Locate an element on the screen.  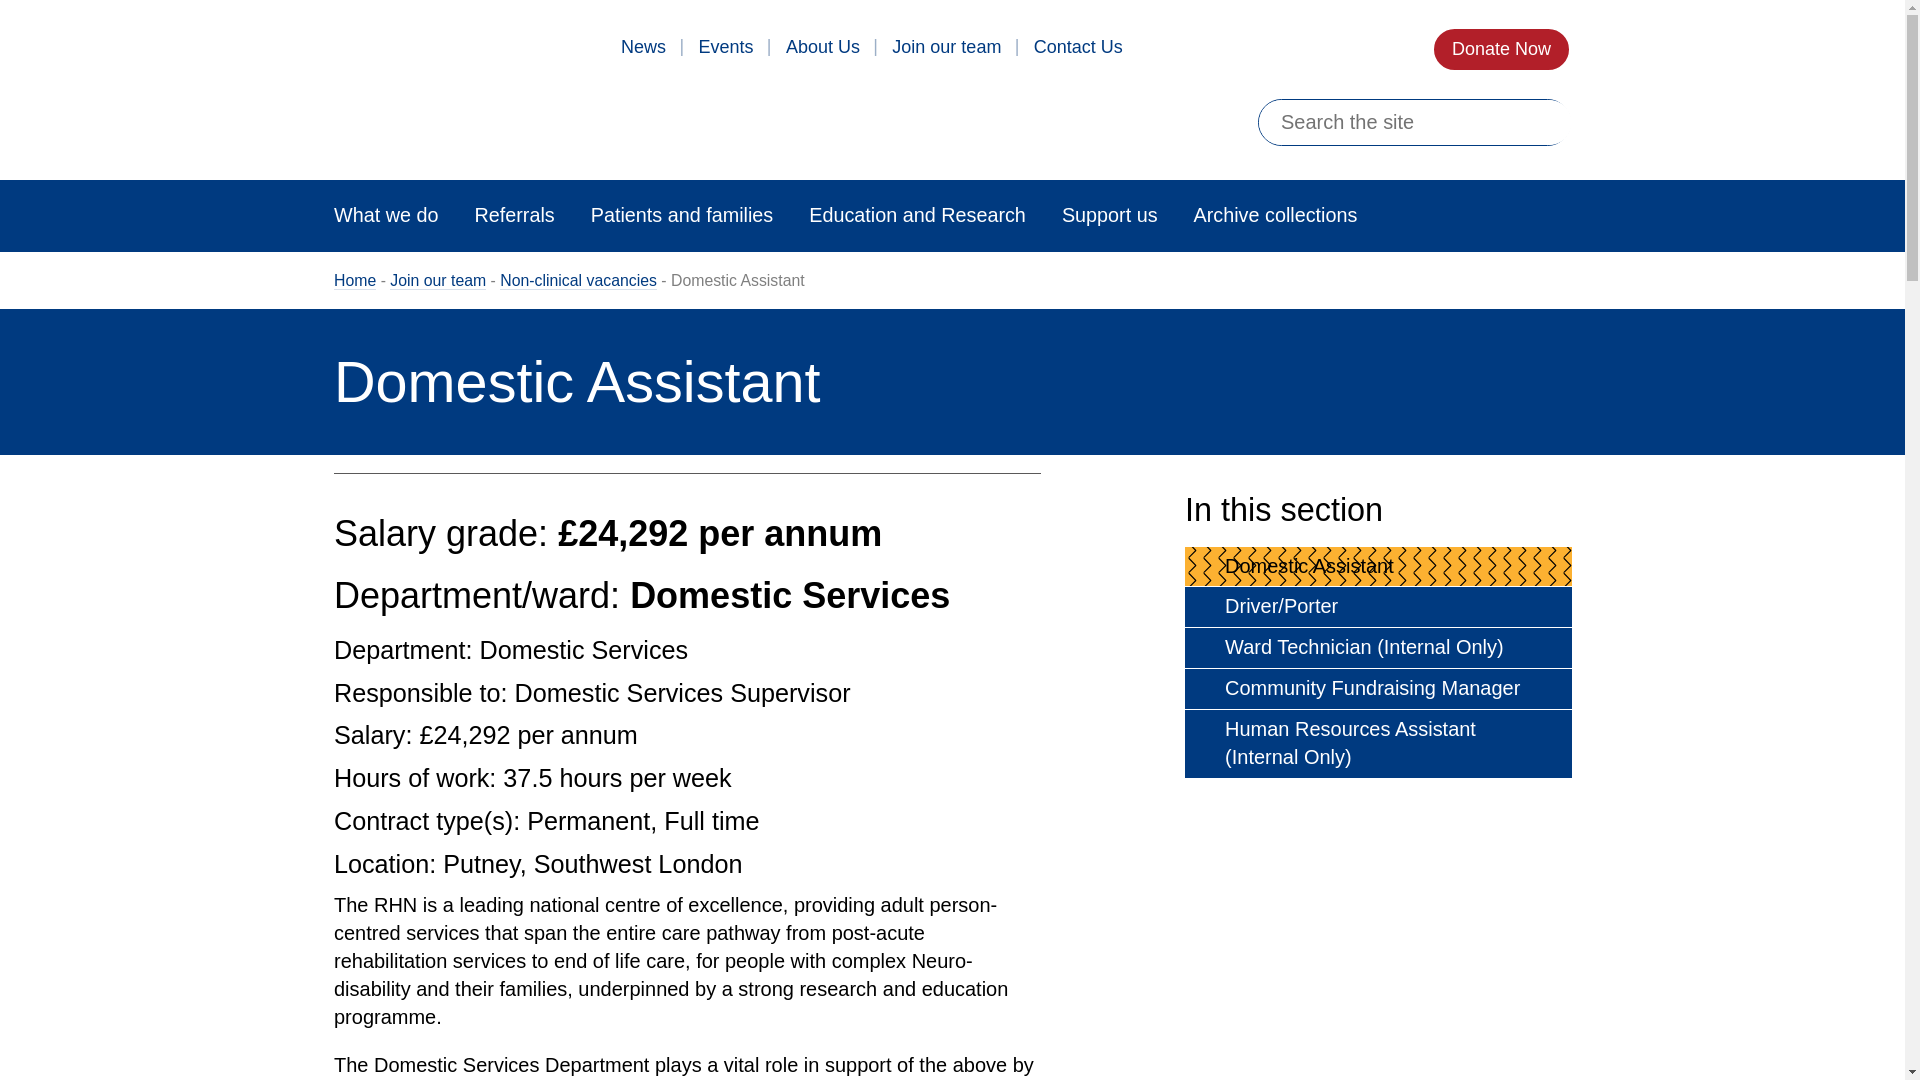
Support us is located at coordinates (1109, 216).